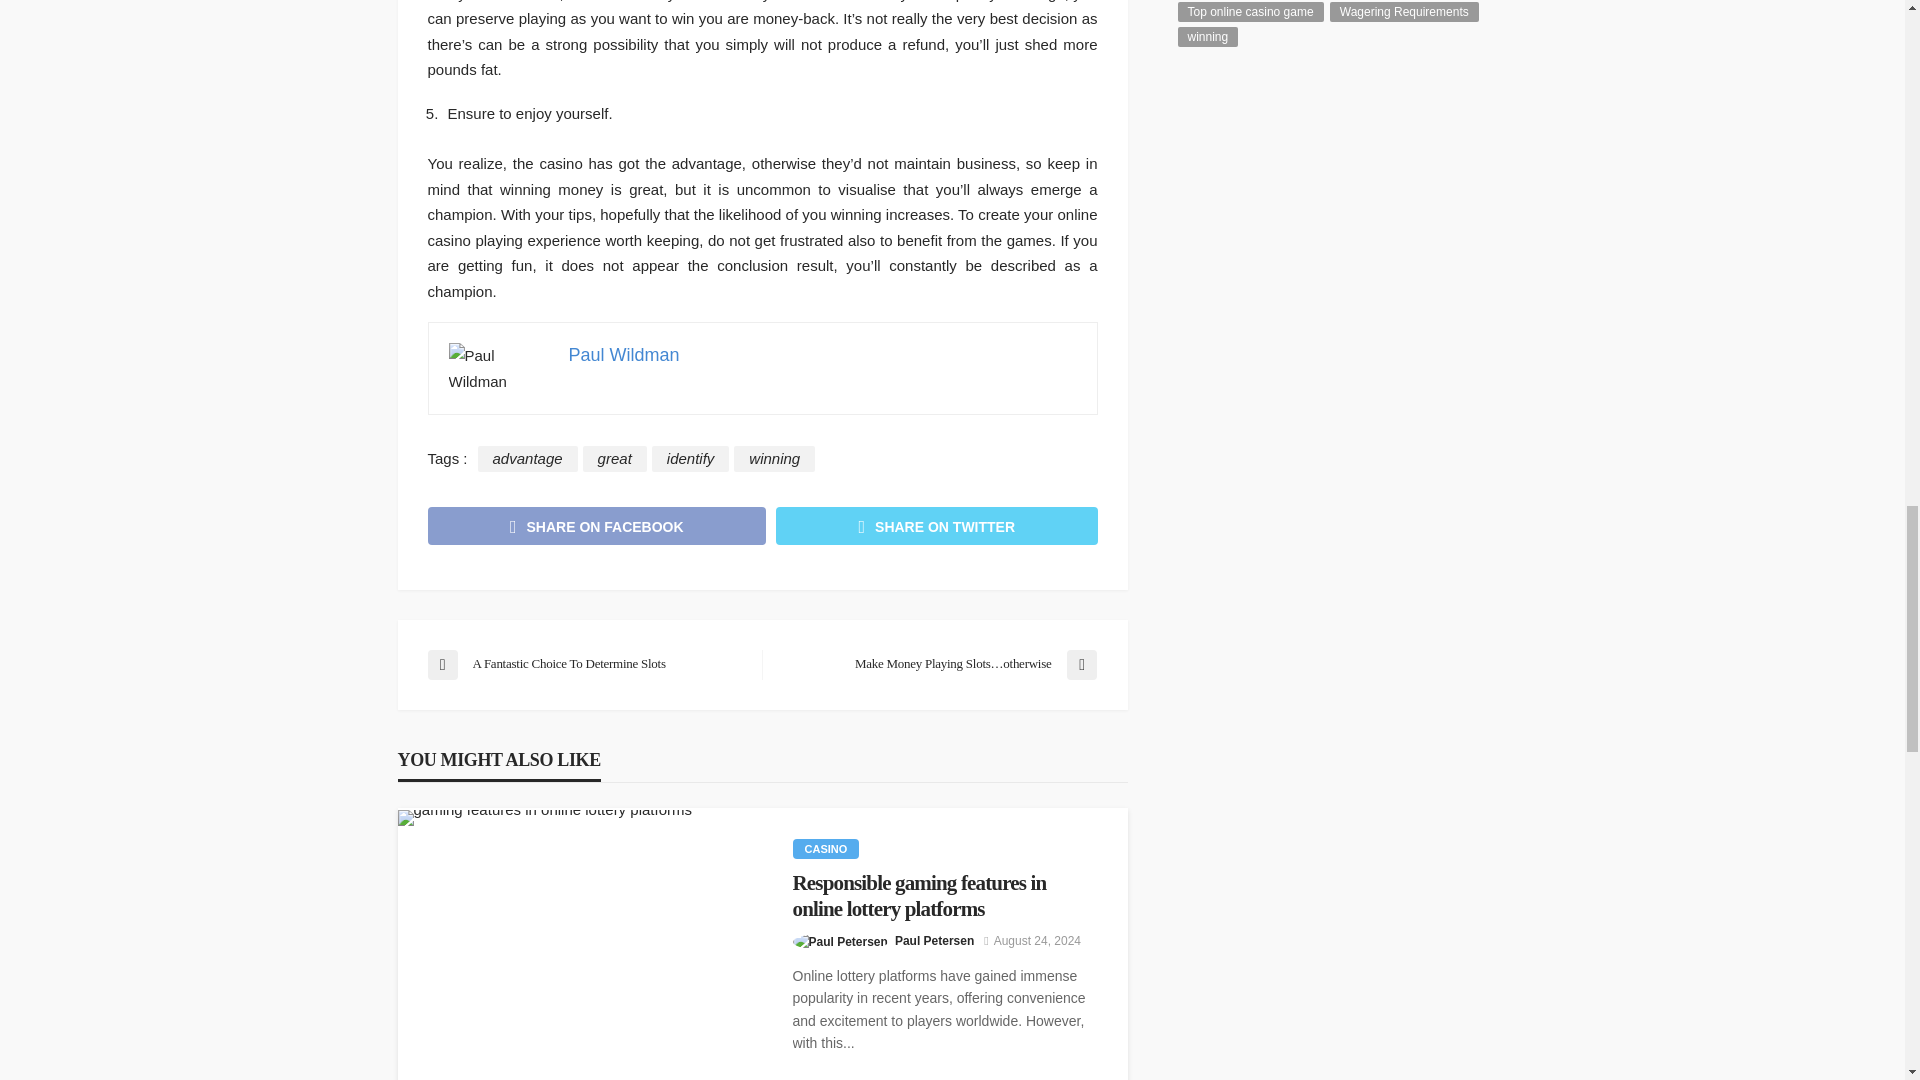 The image size is (1920, 1080). I want to click on SHARE ON FACEBOOK, so click(597, 525).